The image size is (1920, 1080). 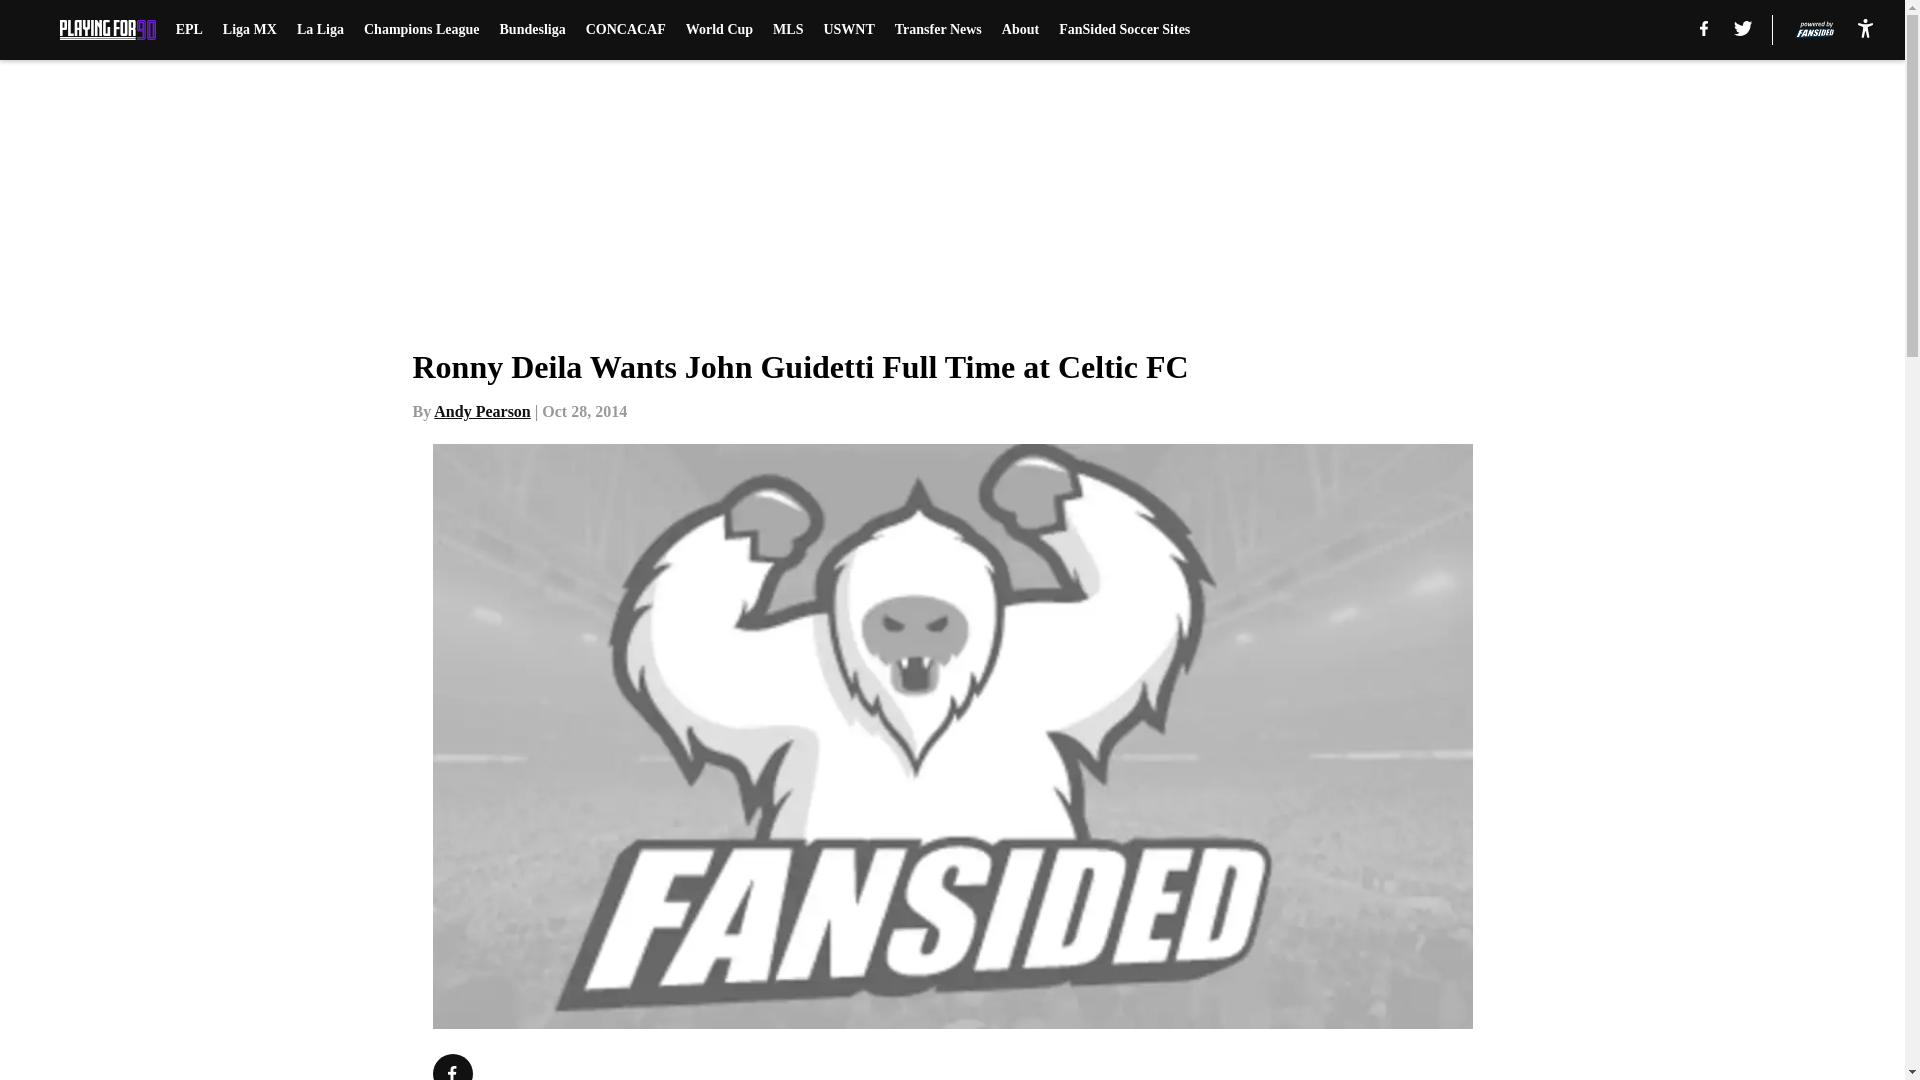 I want to click on Transfer News, so click(x=938, y=30).